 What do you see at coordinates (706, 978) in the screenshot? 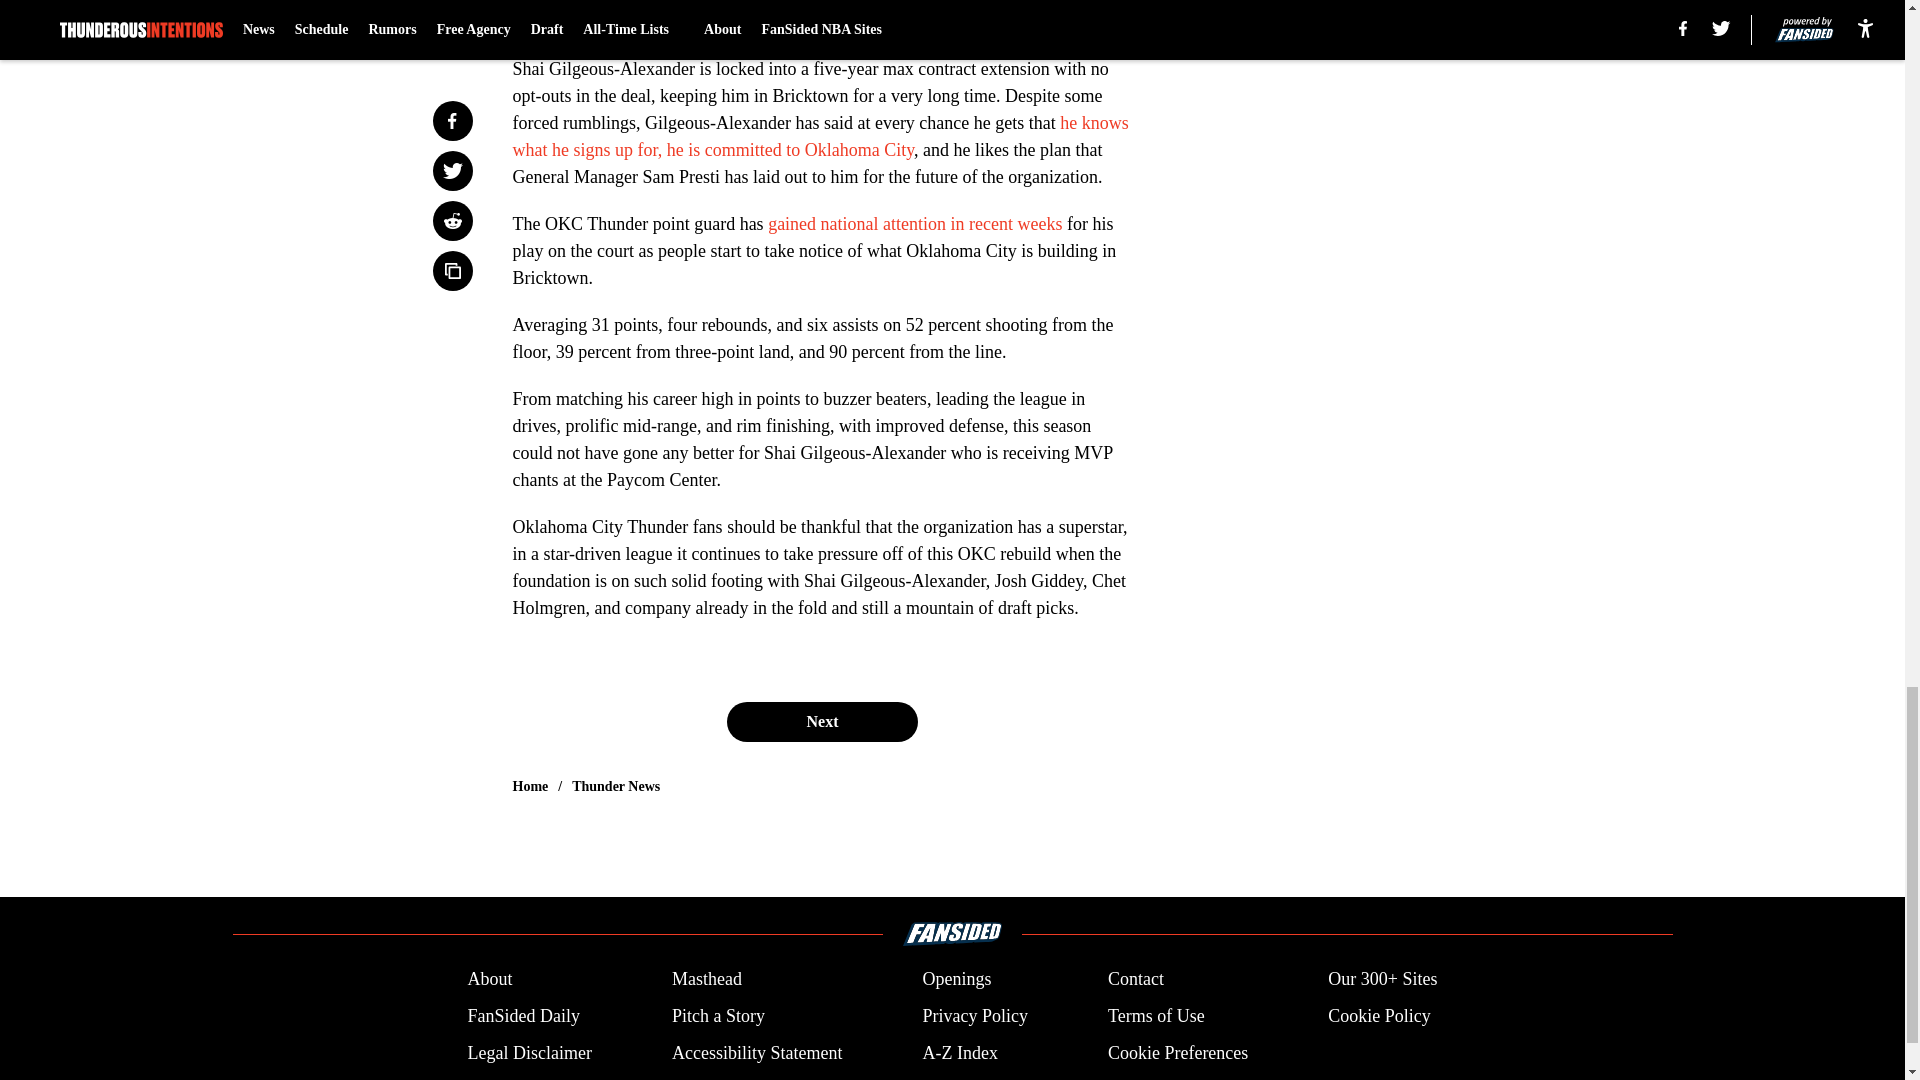
I see `Masthead` at bounding box center [706, 978].